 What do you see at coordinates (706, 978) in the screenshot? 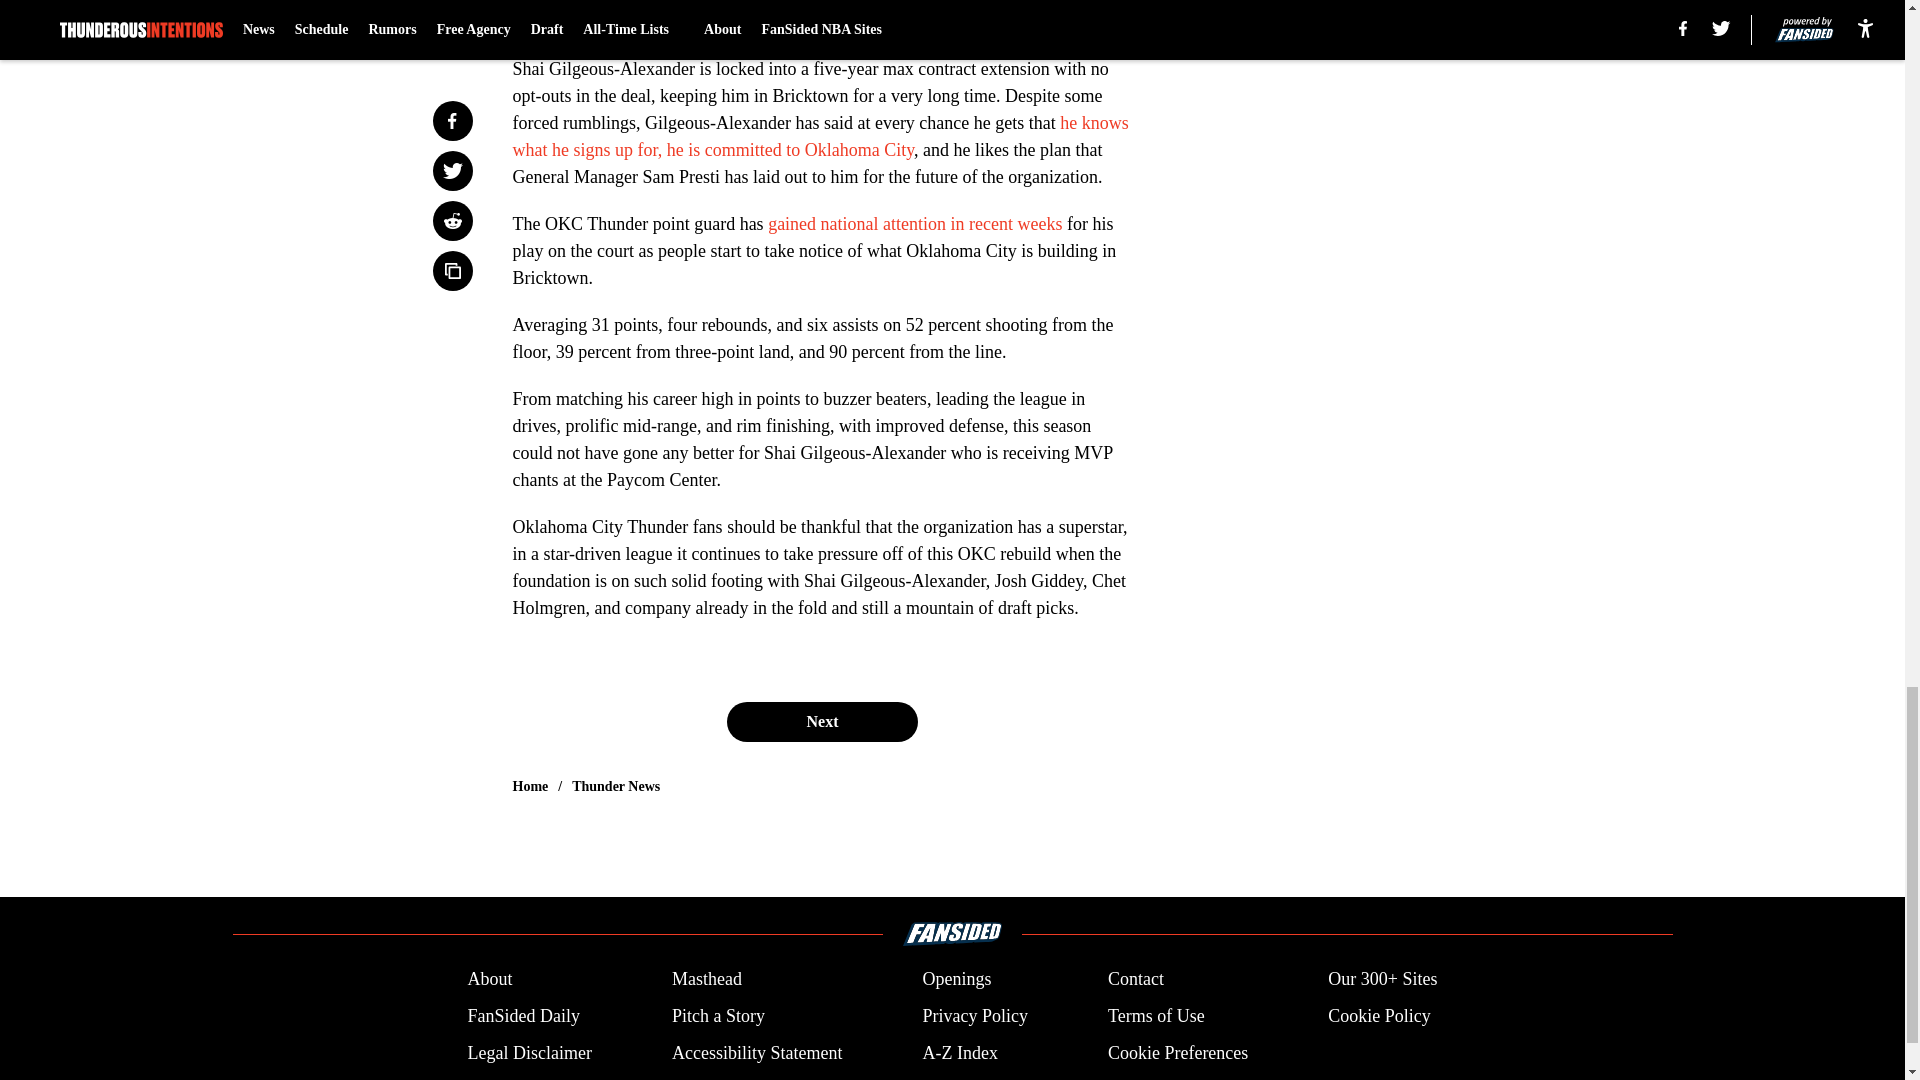
I see `Masthead` at bounding box center [706, 978].